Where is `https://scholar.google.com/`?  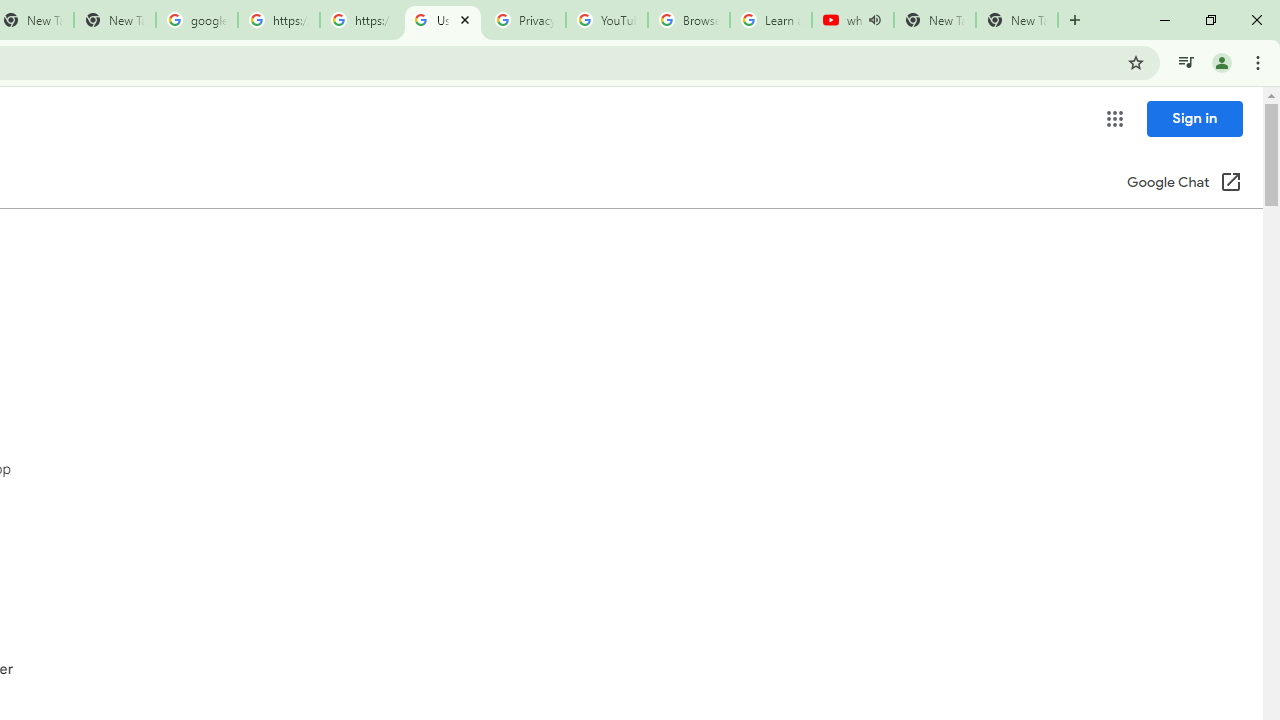 https://scholar.google.com/ is located at coordinates (278, 20).